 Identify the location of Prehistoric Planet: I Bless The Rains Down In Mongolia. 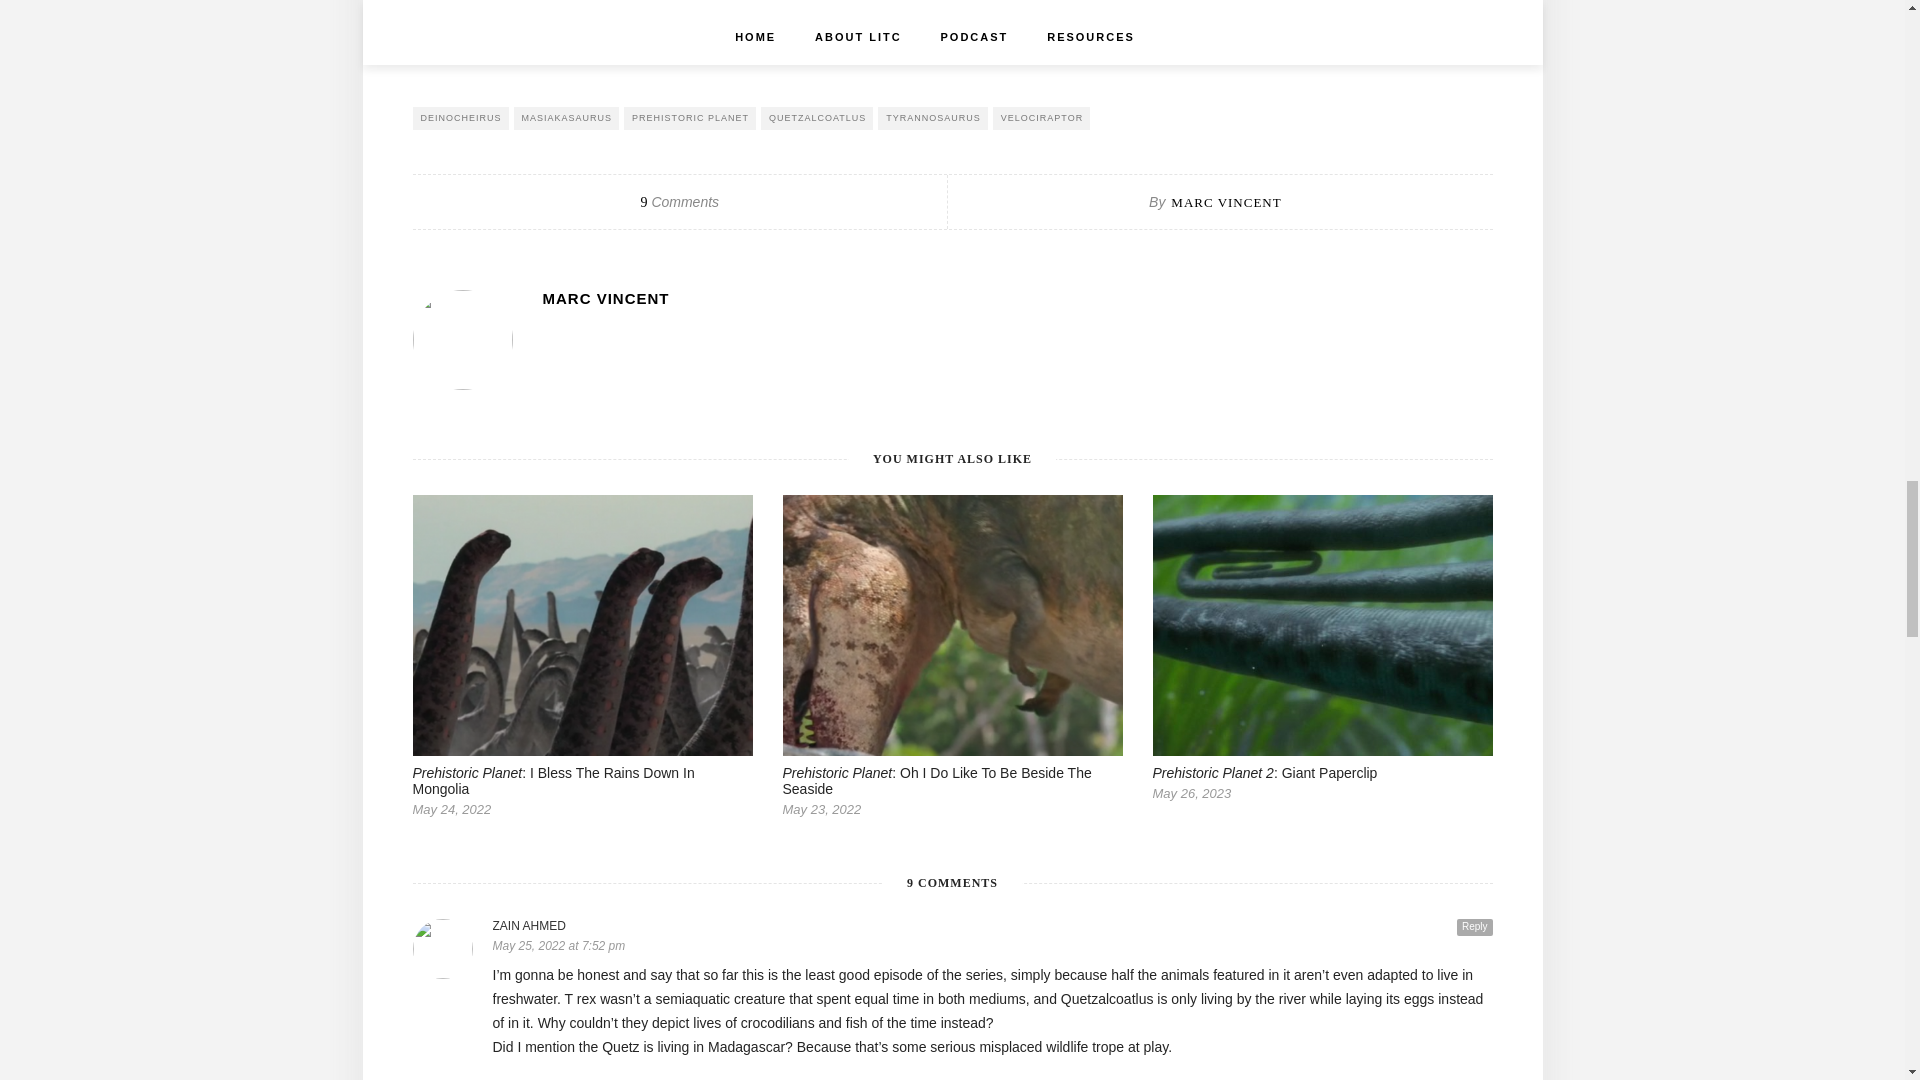
(583, 17).